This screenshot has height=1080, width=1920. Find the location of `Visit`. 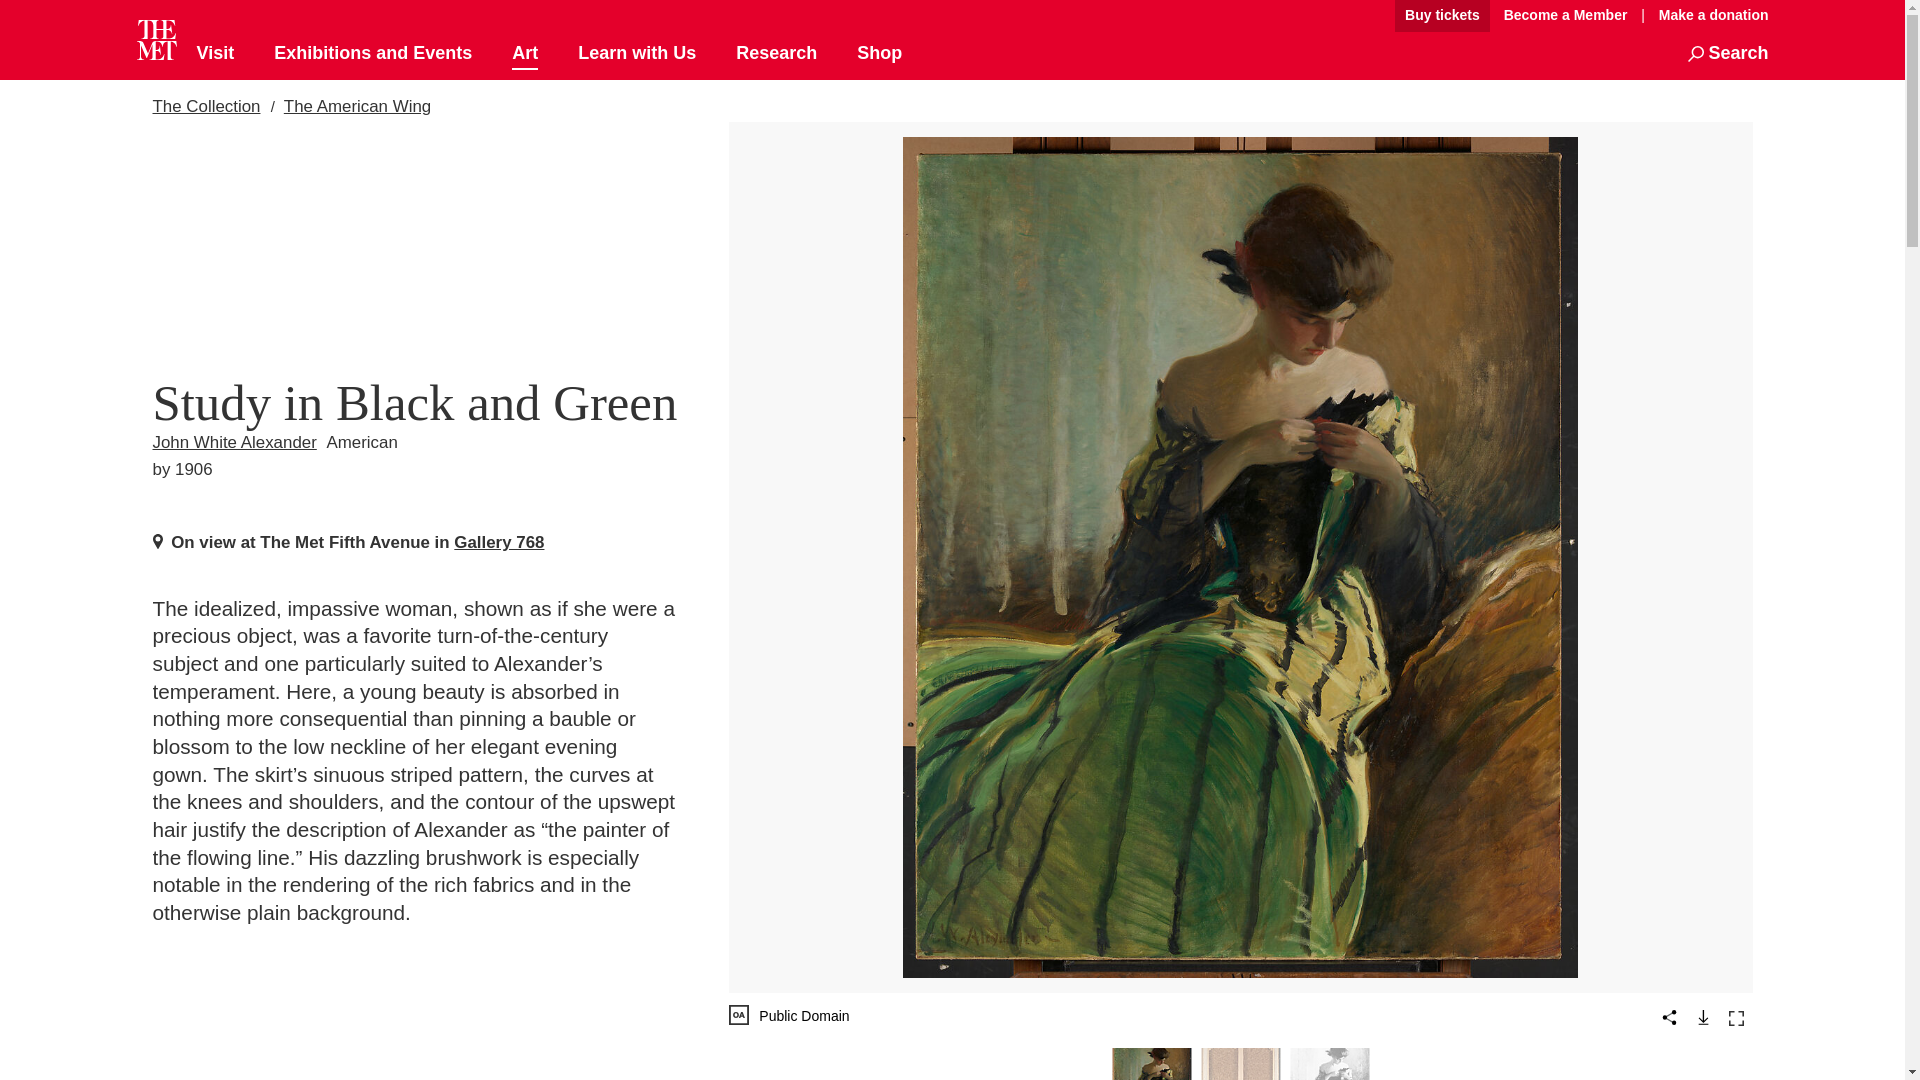

Visit is located at coordinates (214, 54).